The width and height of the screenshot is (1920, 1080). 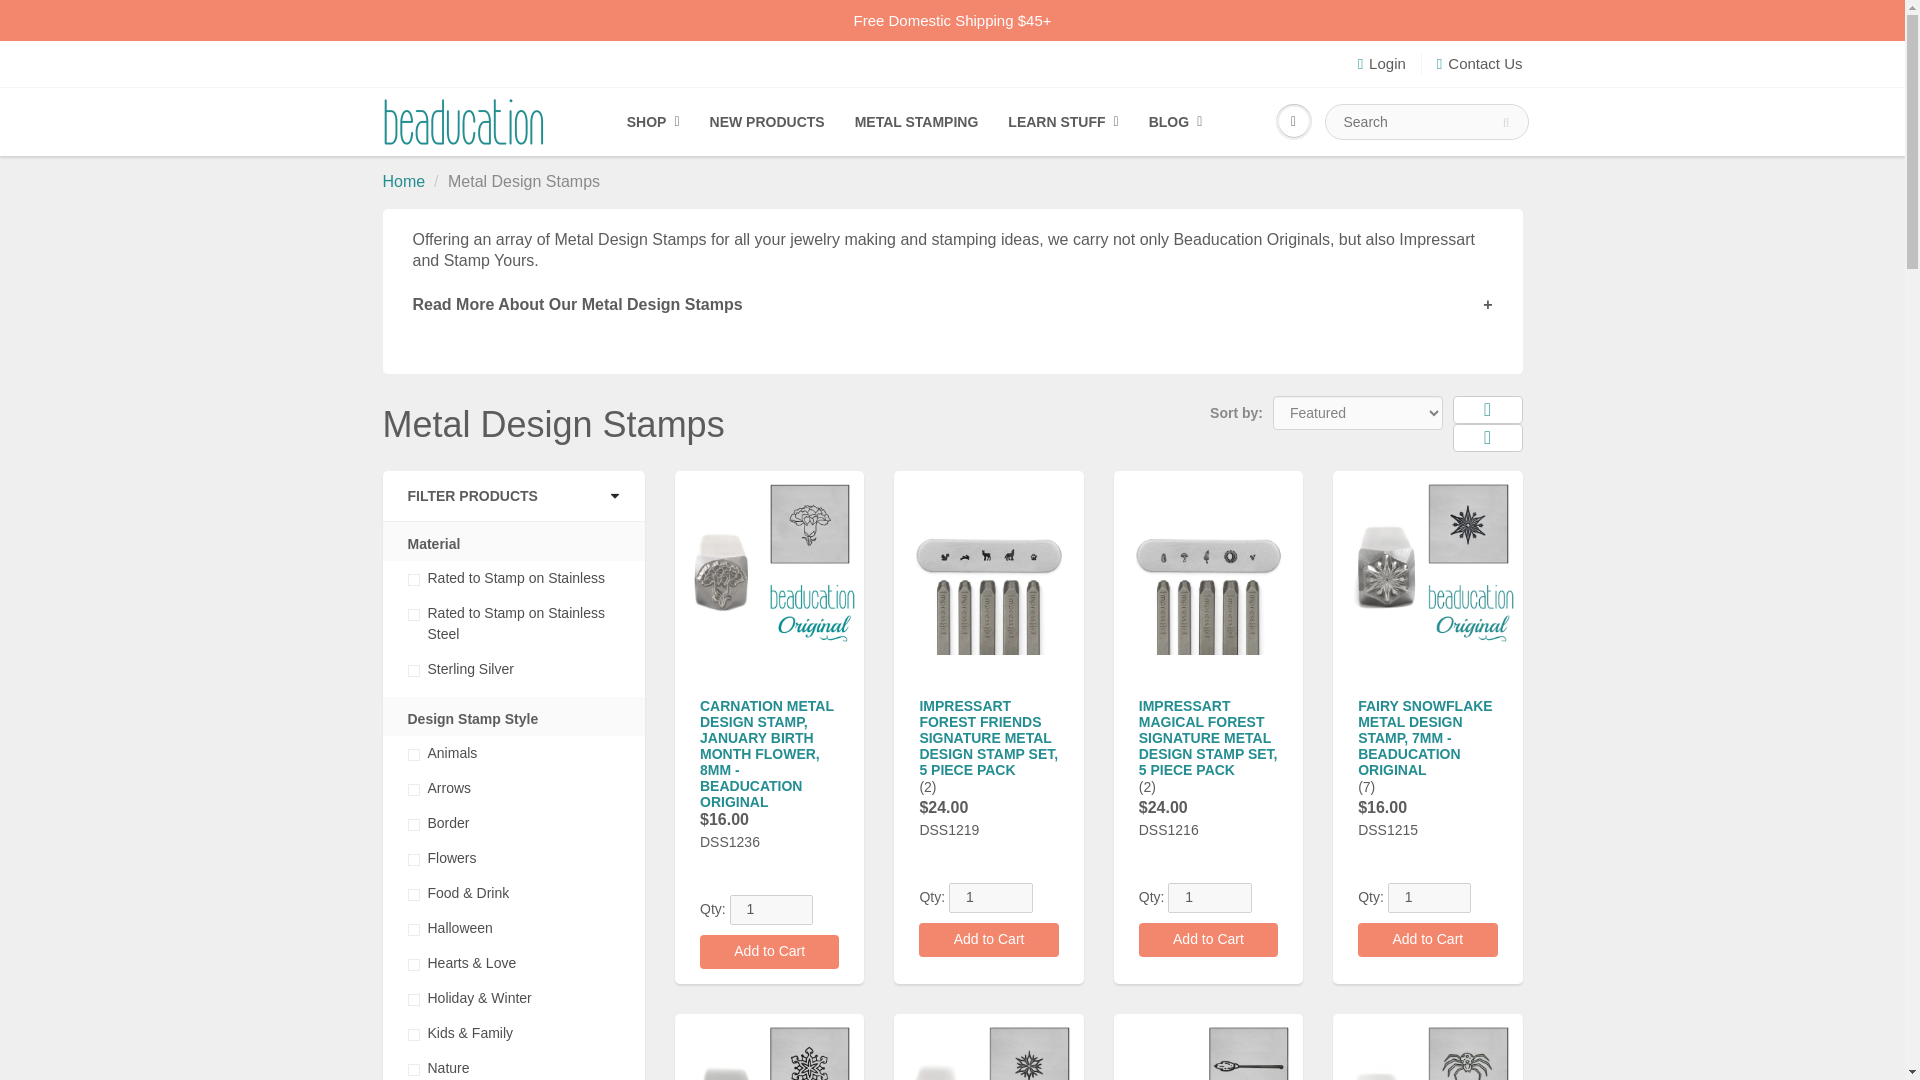 What do you see at coordinates (1208, 940) in the screenshot?
I see `Add to Cart` at bounding box center [1208, 940].